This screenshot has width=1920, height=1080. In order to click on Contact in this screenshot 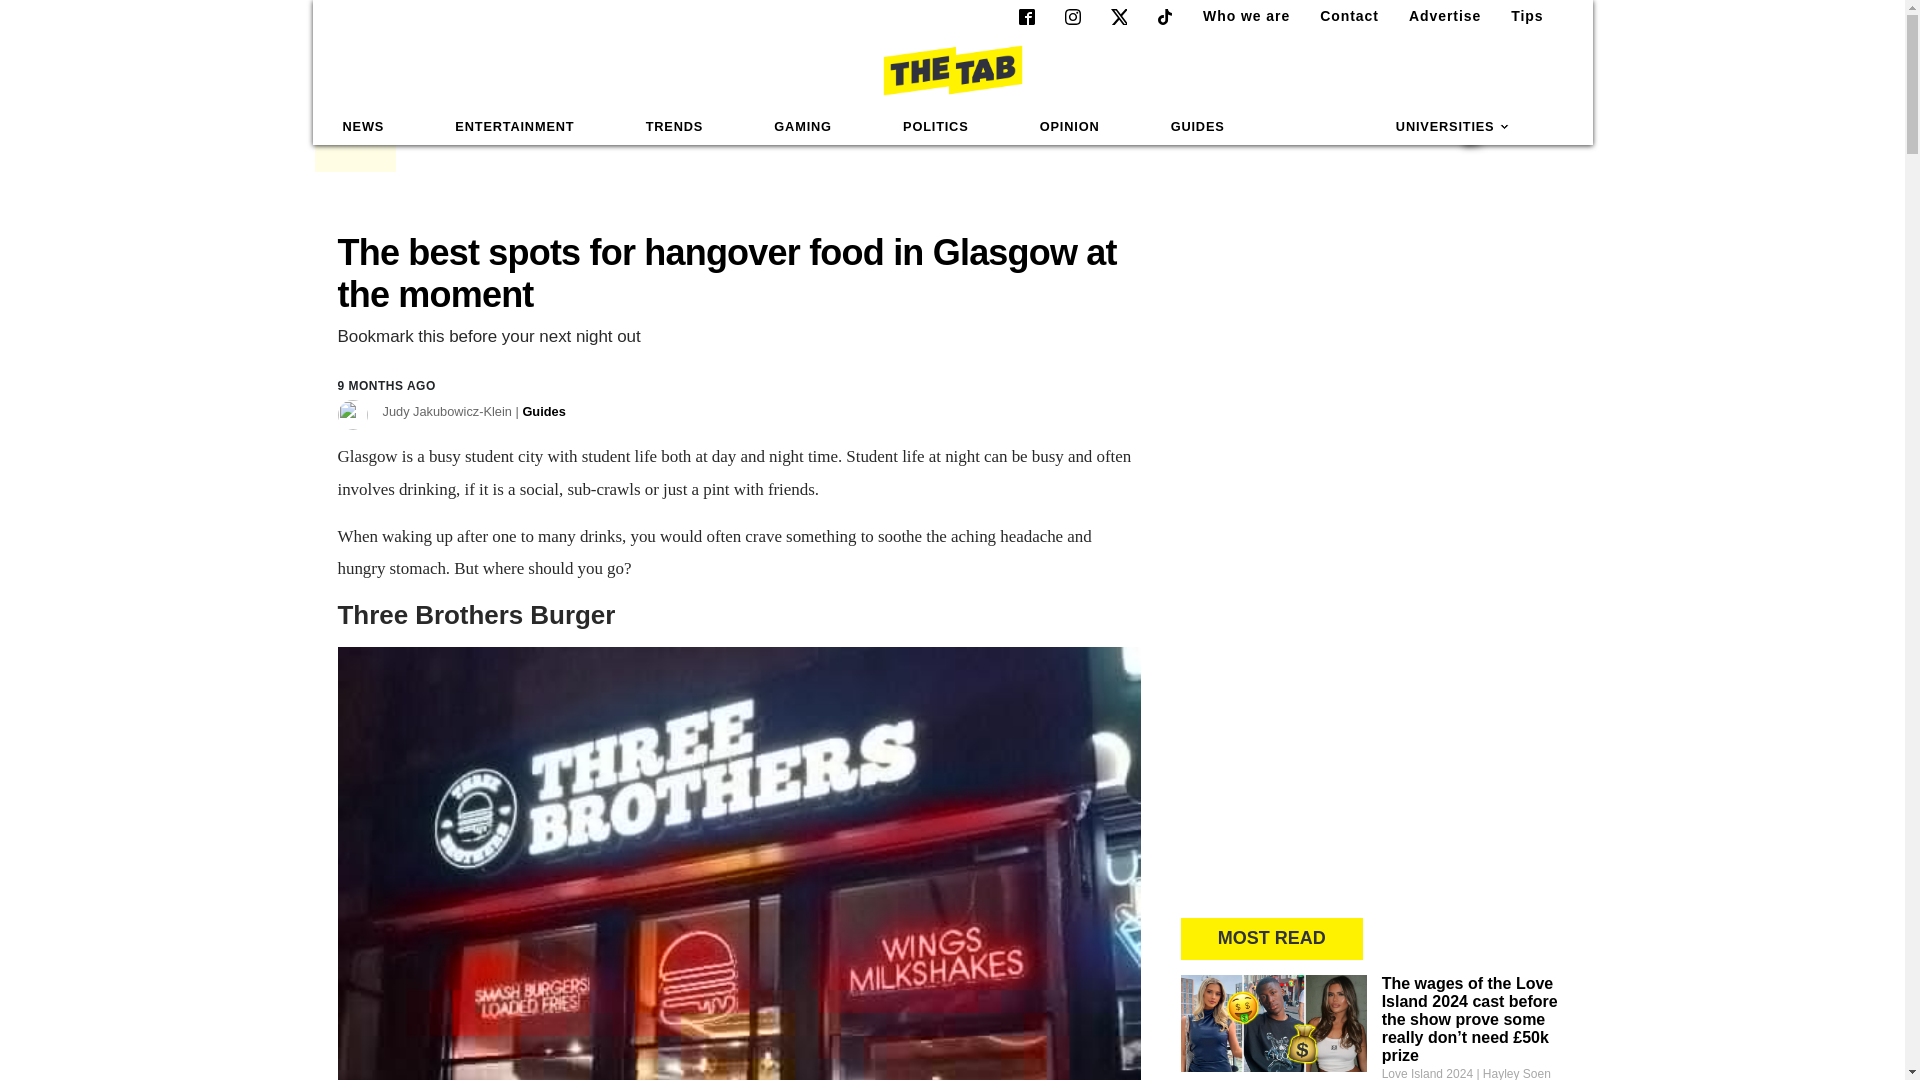, I will do `click(1340, 16)`.